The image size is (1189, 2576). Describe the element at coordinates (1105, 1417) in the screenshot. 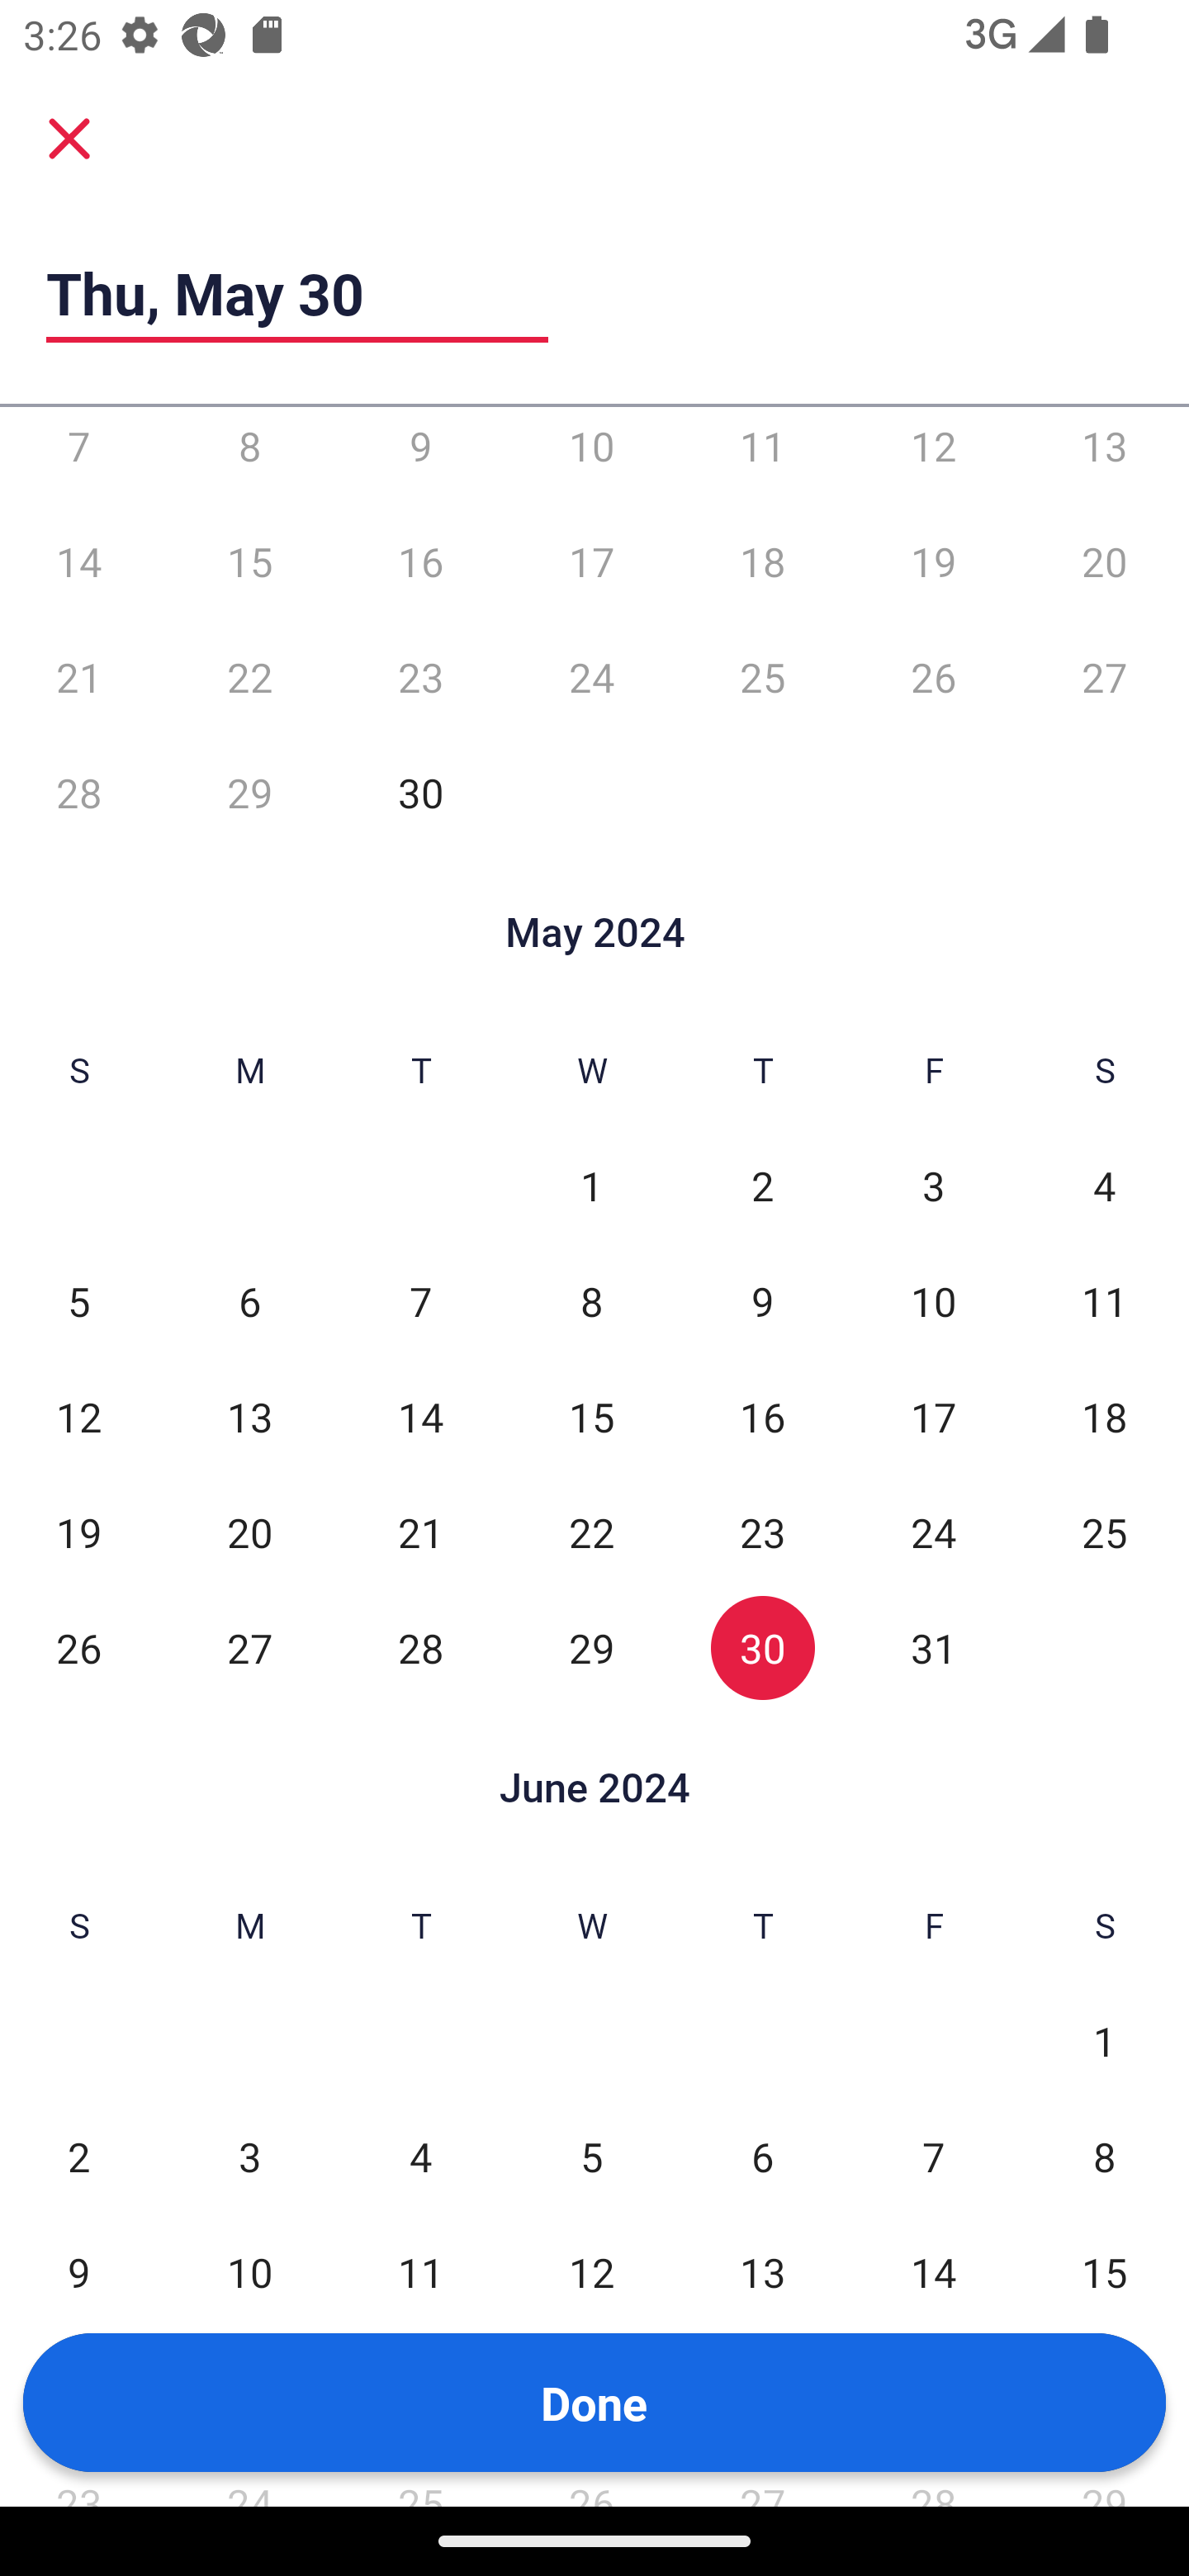

I see `18 Sat, May 18, Not Selected` at that location.